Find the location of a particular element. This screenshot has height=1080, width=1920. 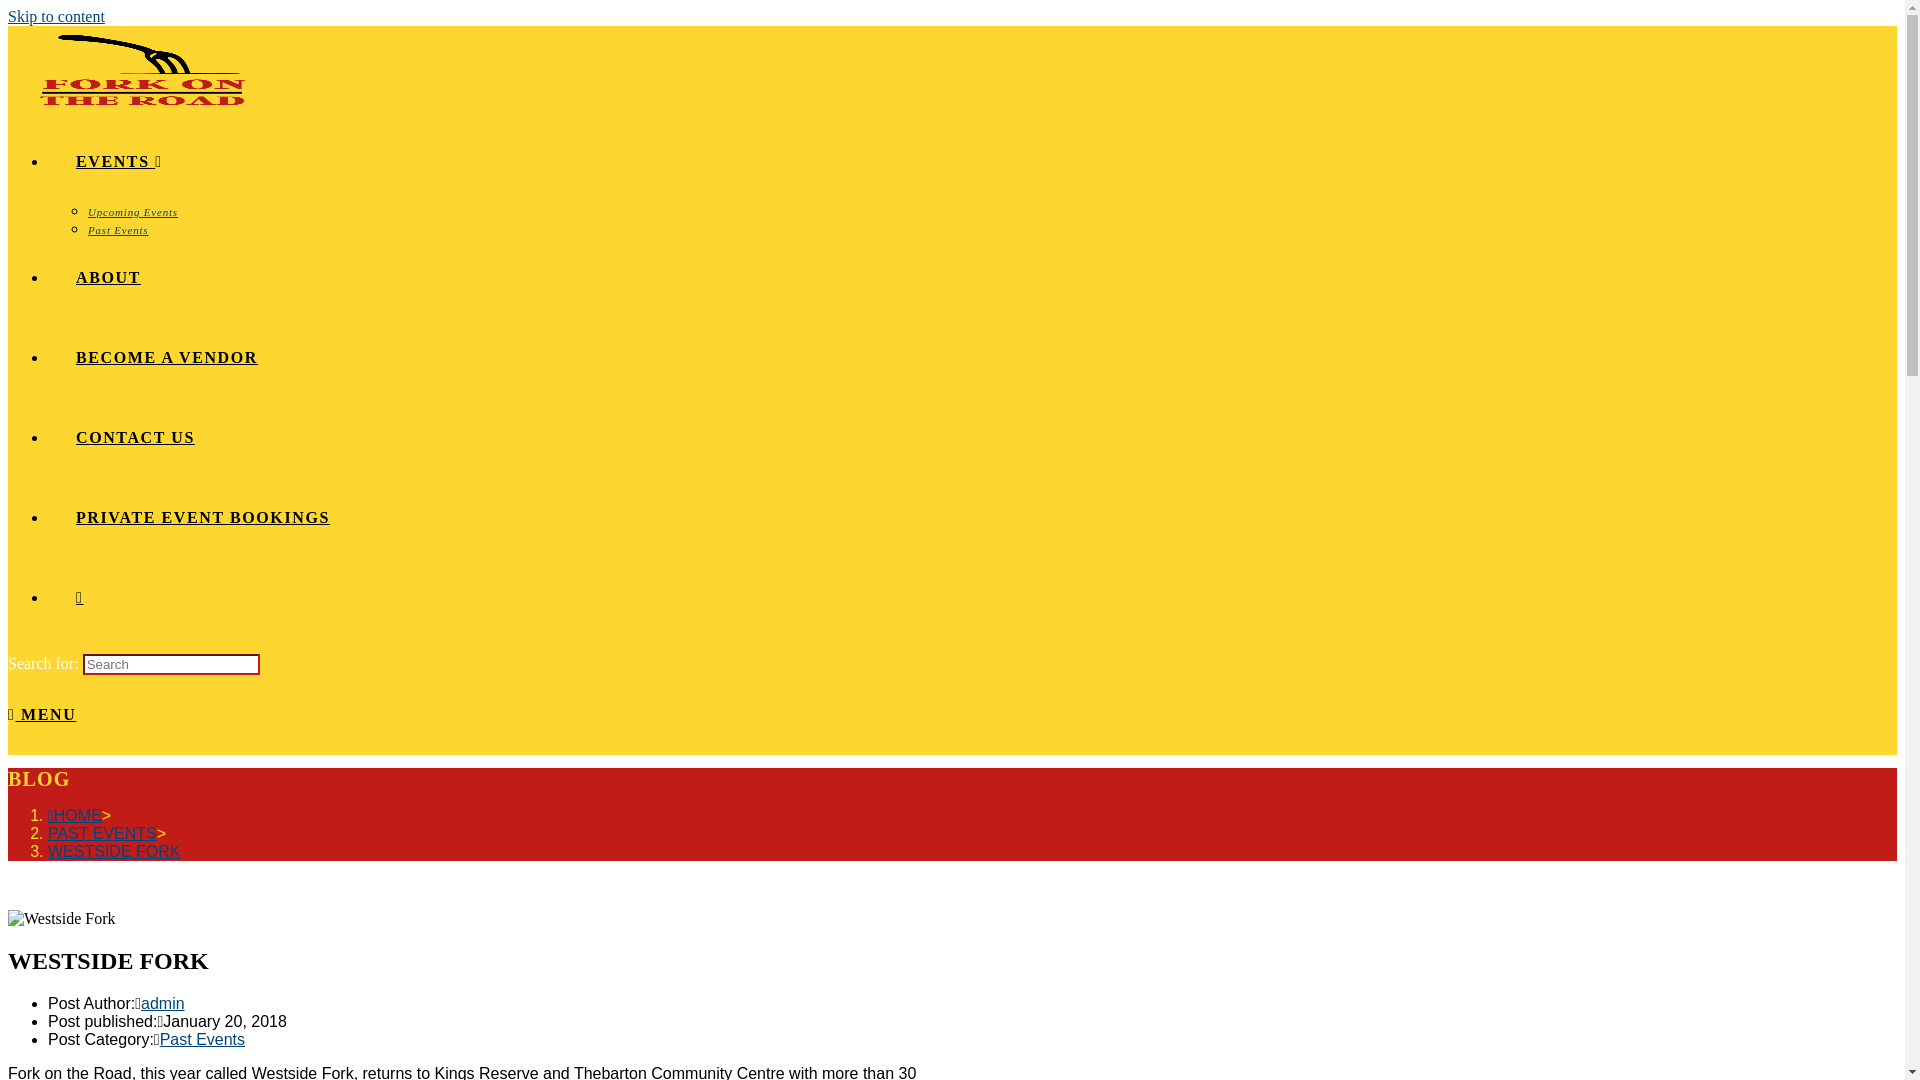

Past Events is located at coordinates (202, 1040).